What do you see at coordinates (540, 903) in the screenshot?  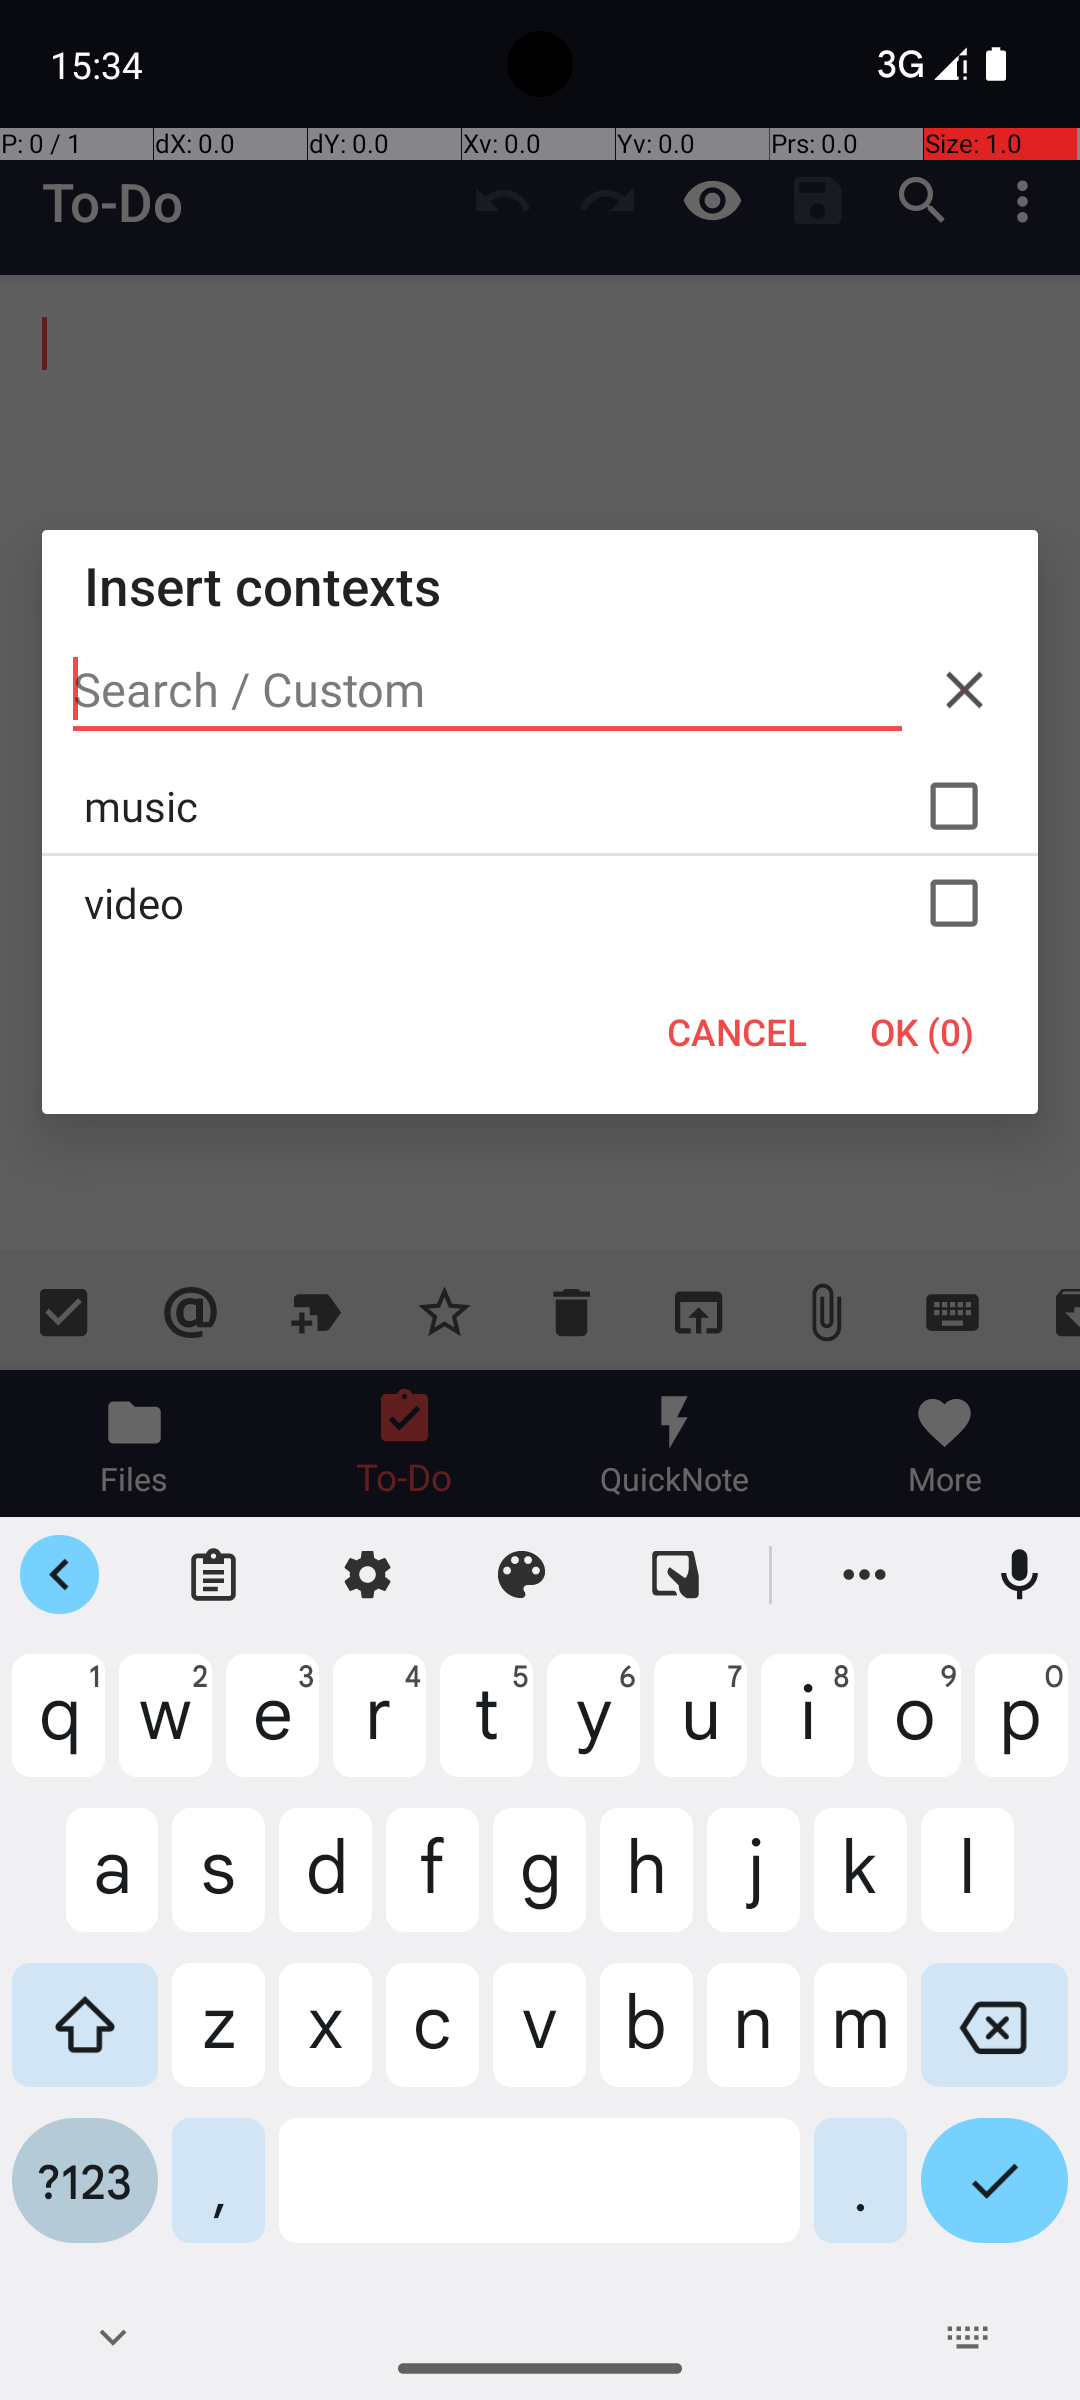 I see `video` at bounding box center [540, 903].